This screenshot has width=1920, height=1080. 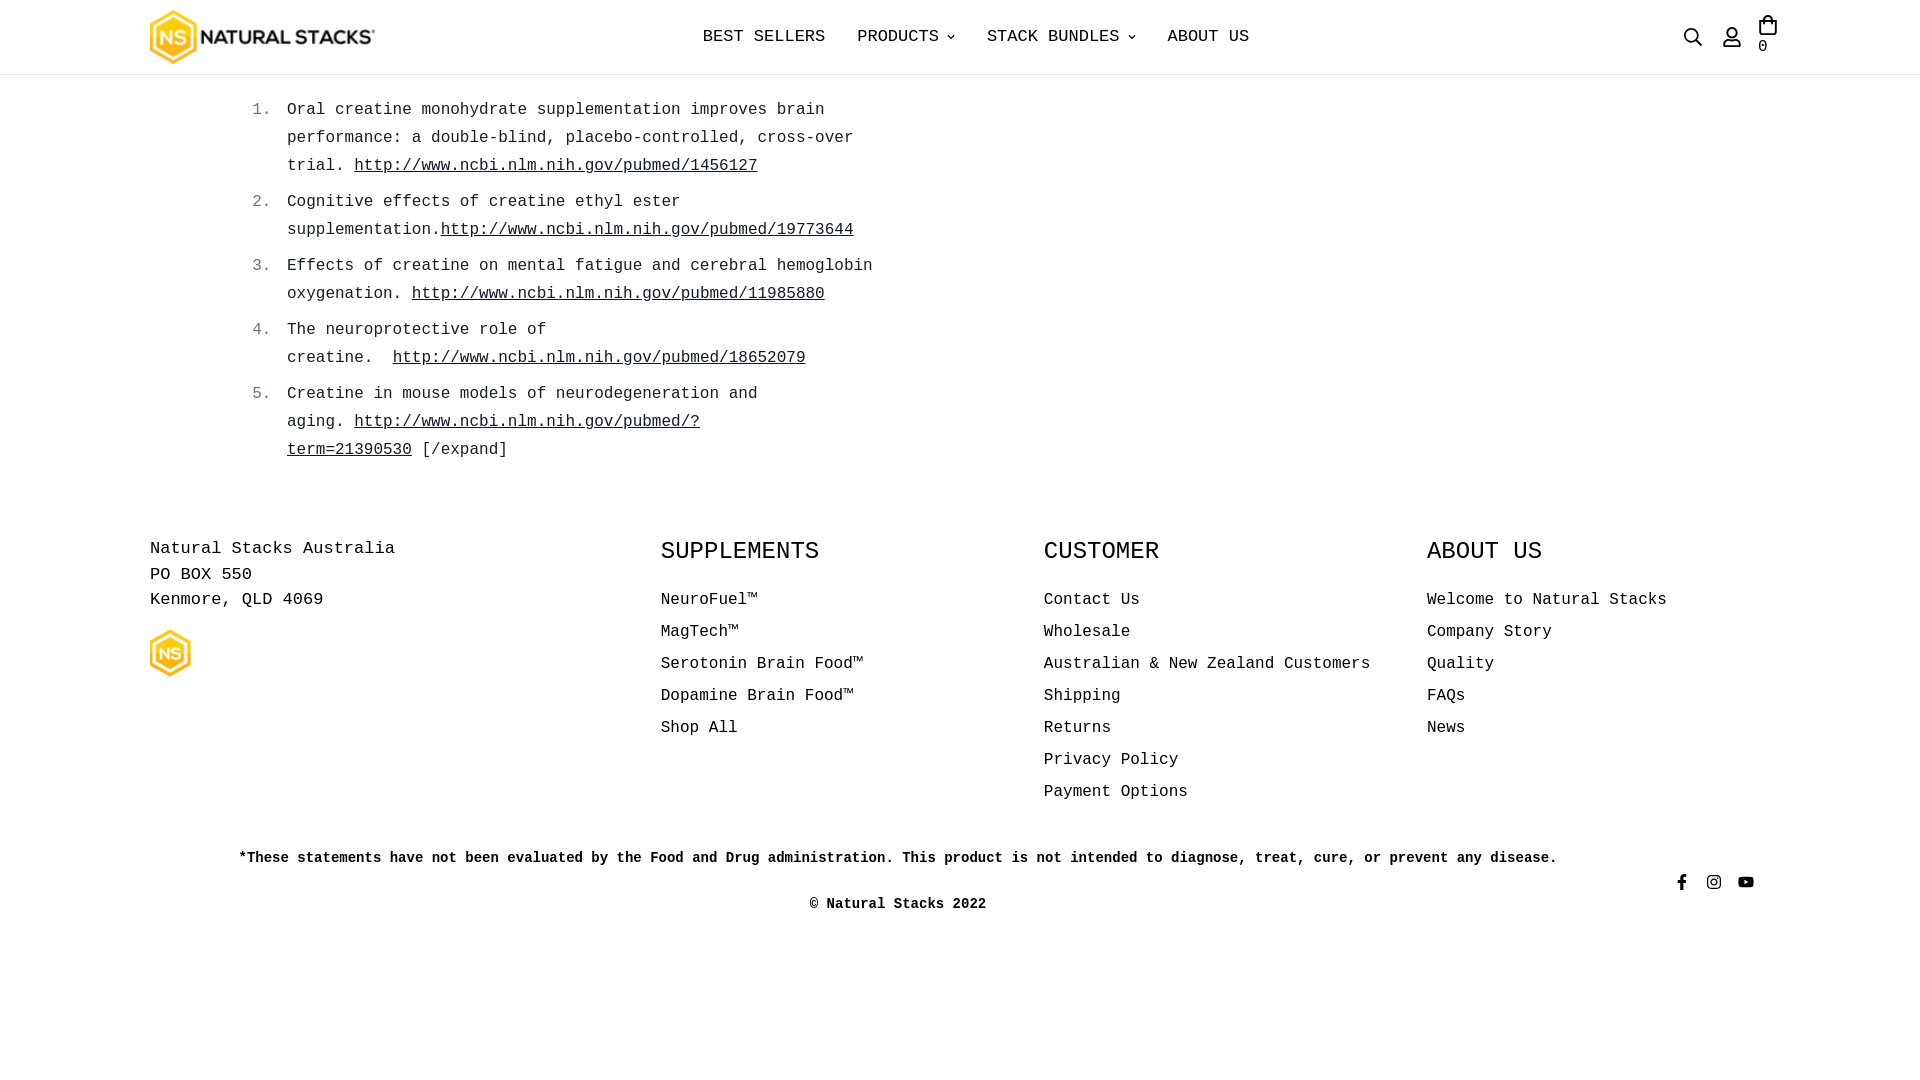 What do you see at coordinates (1078, 728) in the screenshot?
I see `Returns` at bounding box center [1078, 728].